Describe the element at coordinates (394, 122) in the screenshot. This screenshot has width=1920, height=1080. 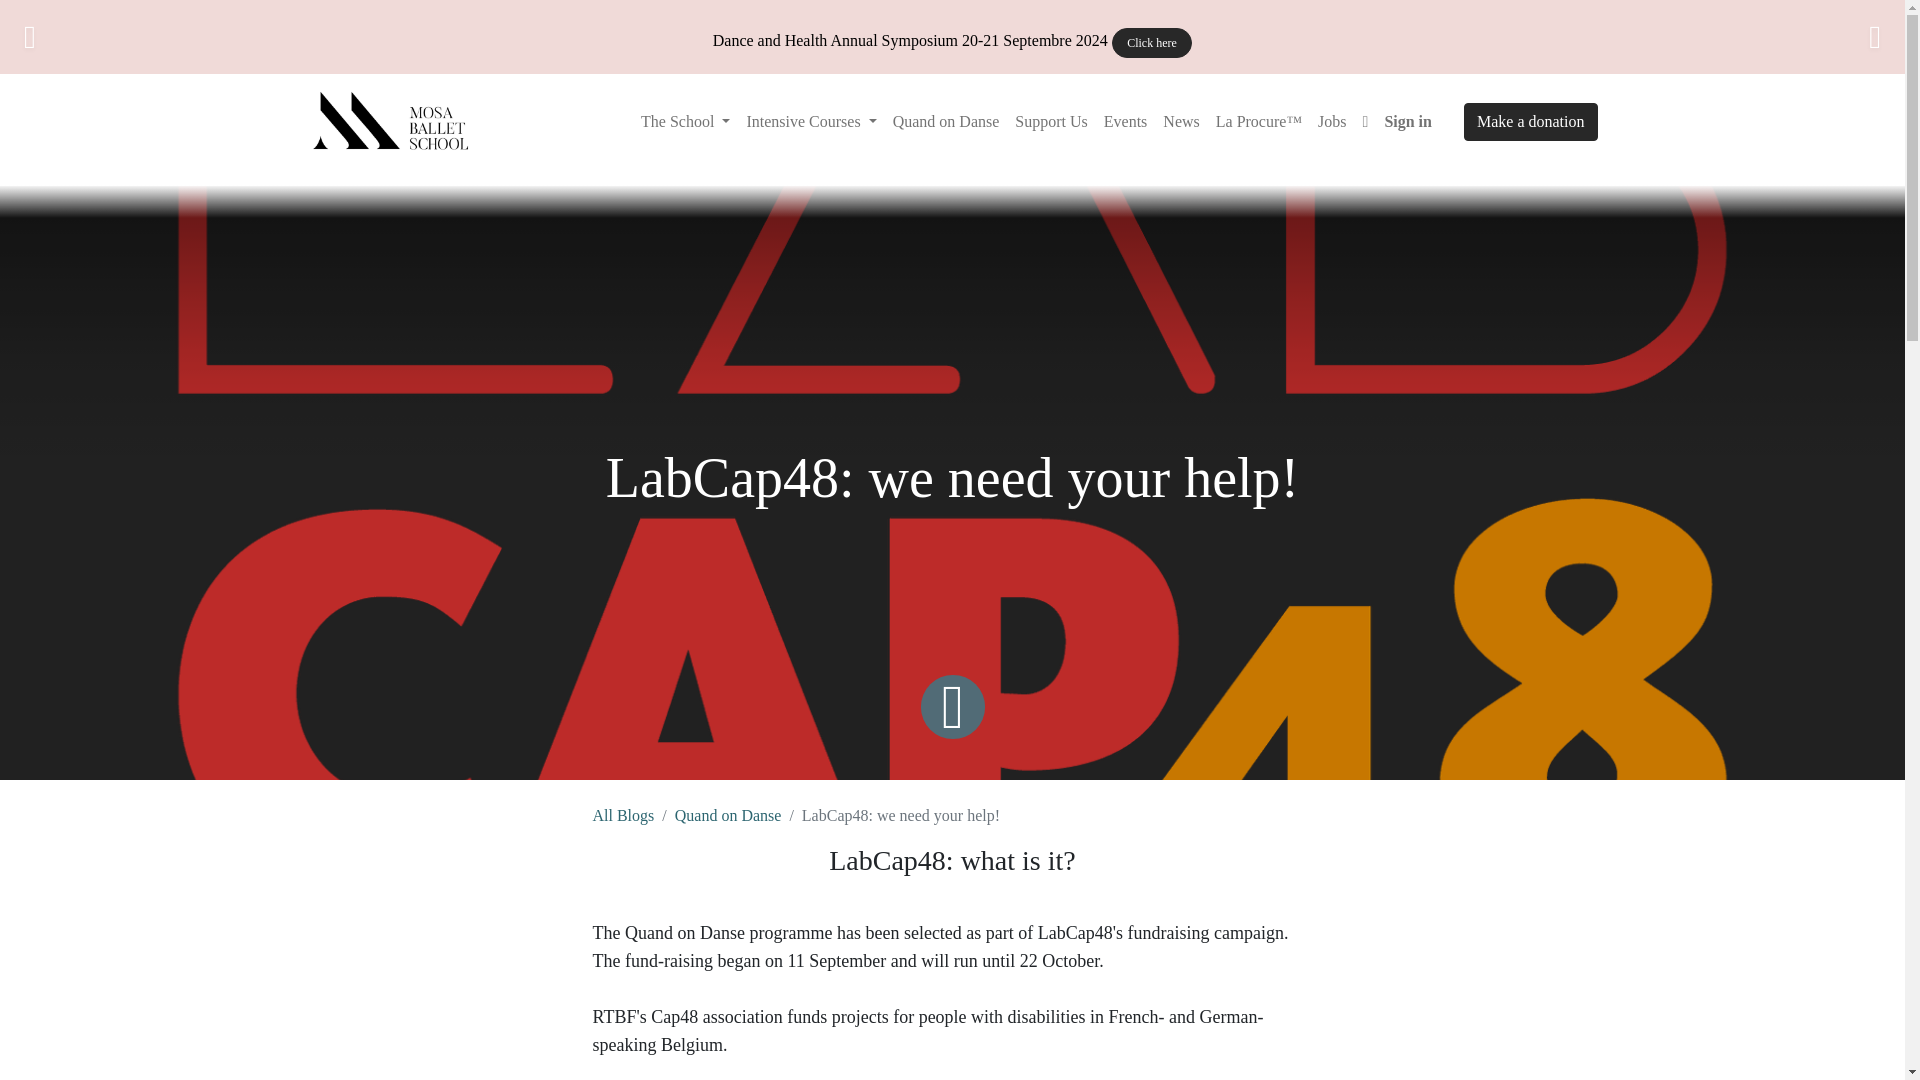
I see `Mosa Ballet School` at that location.